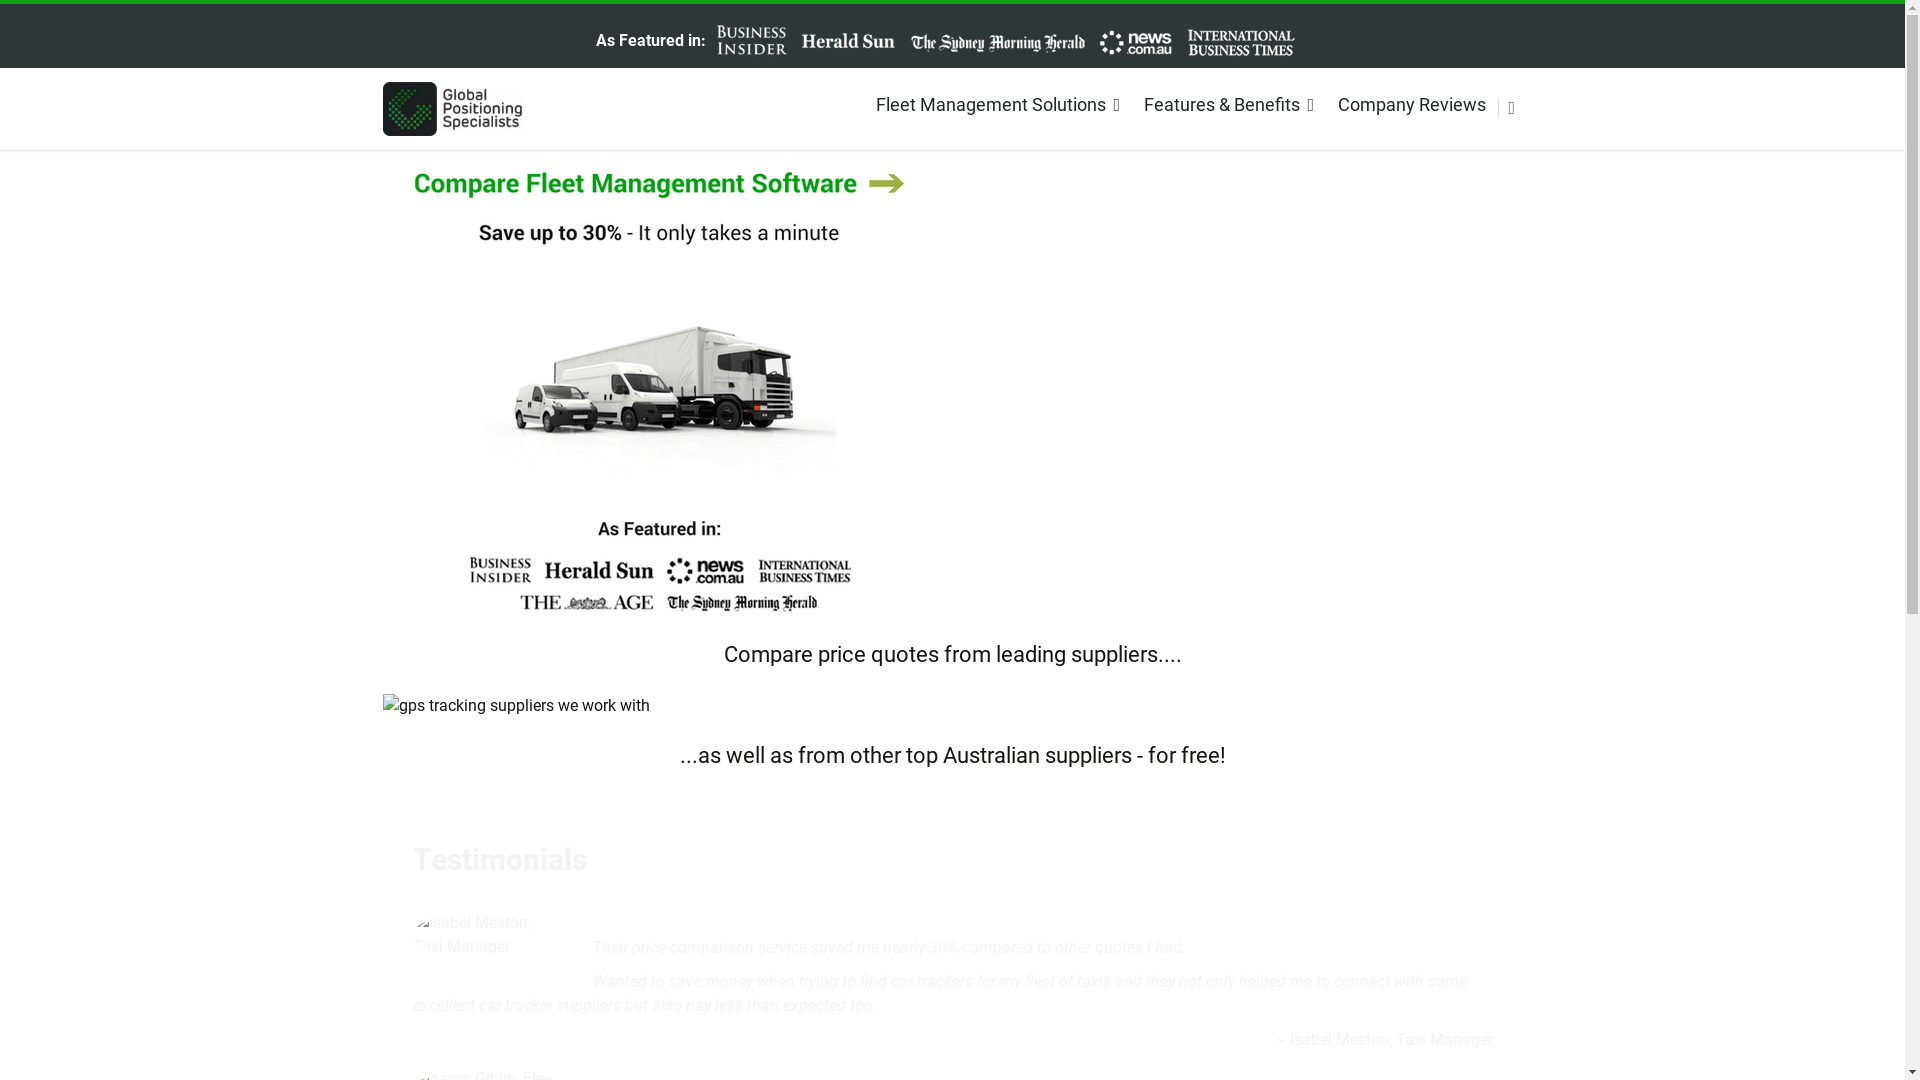 Image resolution: width=1920 pixels, height=1080 pixels. What do you see at coordinates (516, 706) in the screenshot?
I see `gps-tracking-suppliers-we-work-with` at bounding box center [516, 706].